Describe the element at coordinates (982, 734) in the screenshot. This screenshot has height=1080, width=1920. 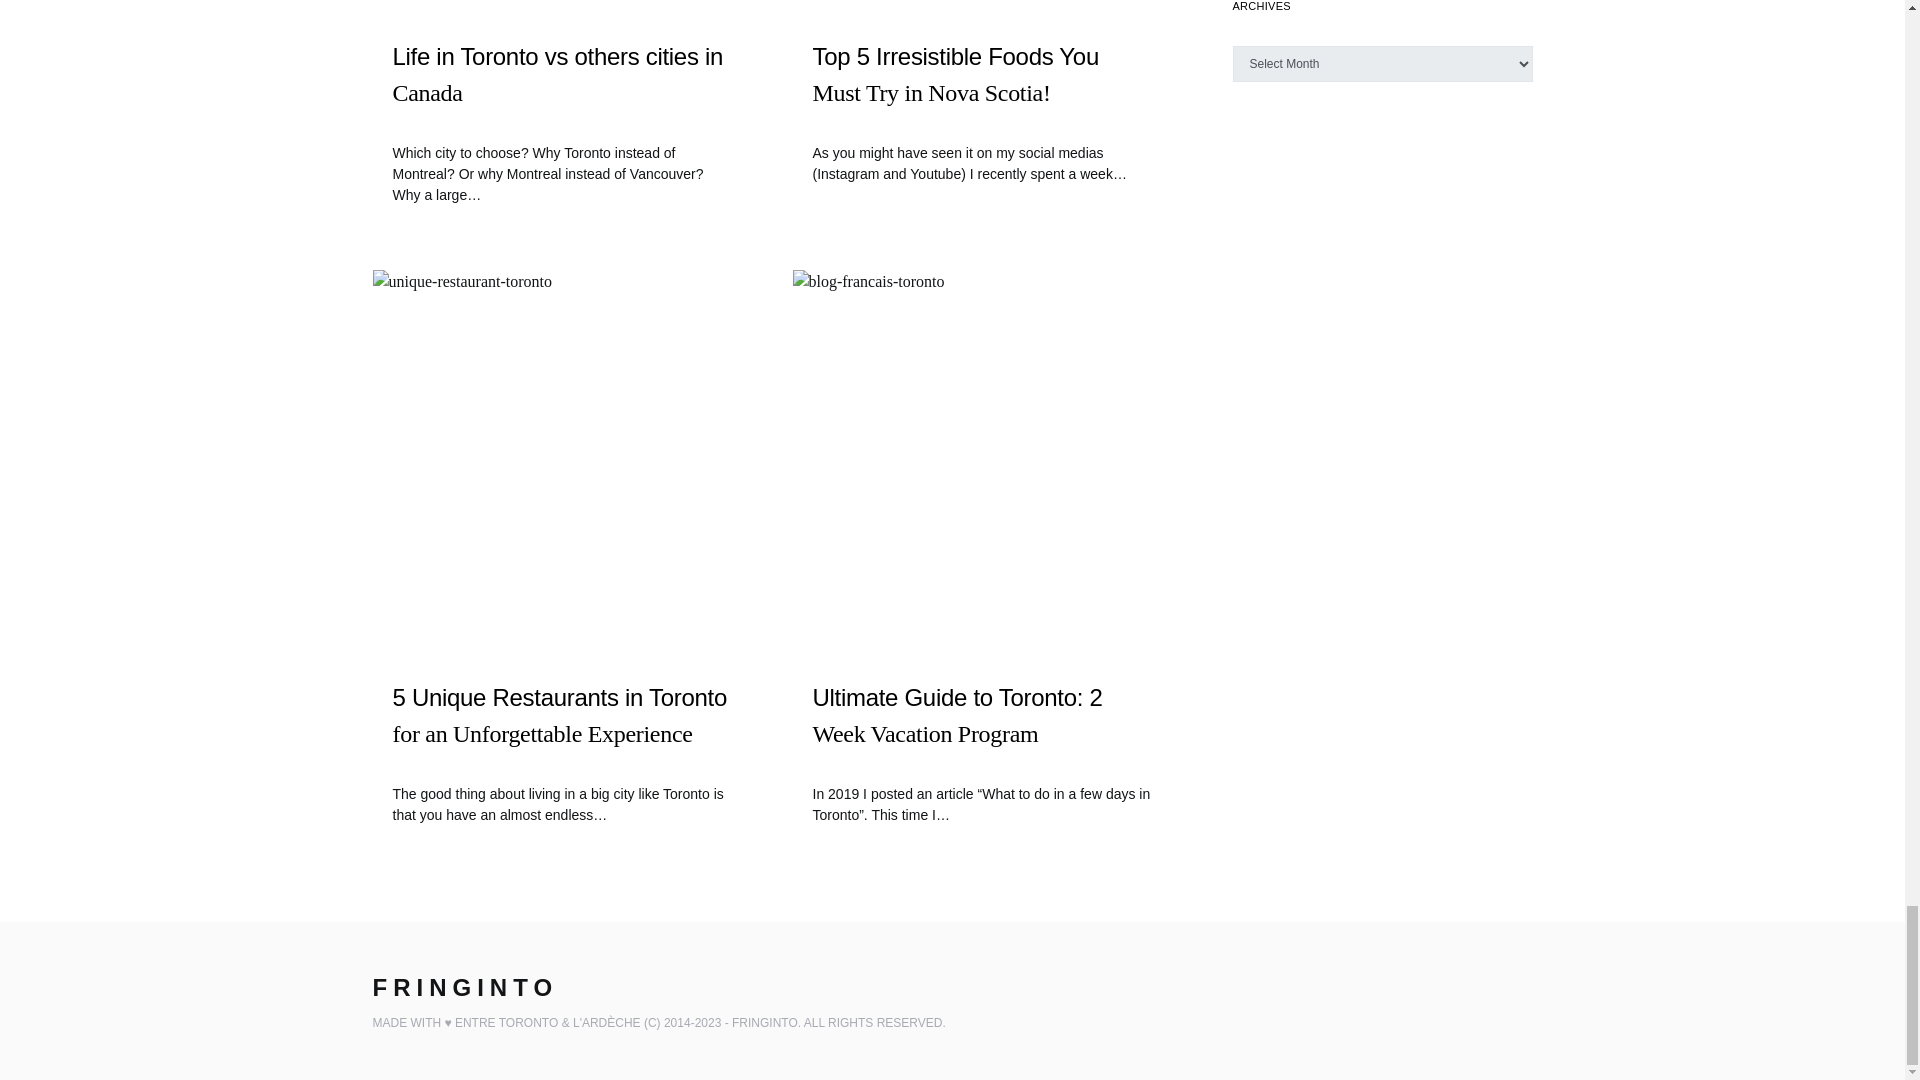
I see `Ultimate Guide to Toronto: 2 Week Vacation Program` at that location.